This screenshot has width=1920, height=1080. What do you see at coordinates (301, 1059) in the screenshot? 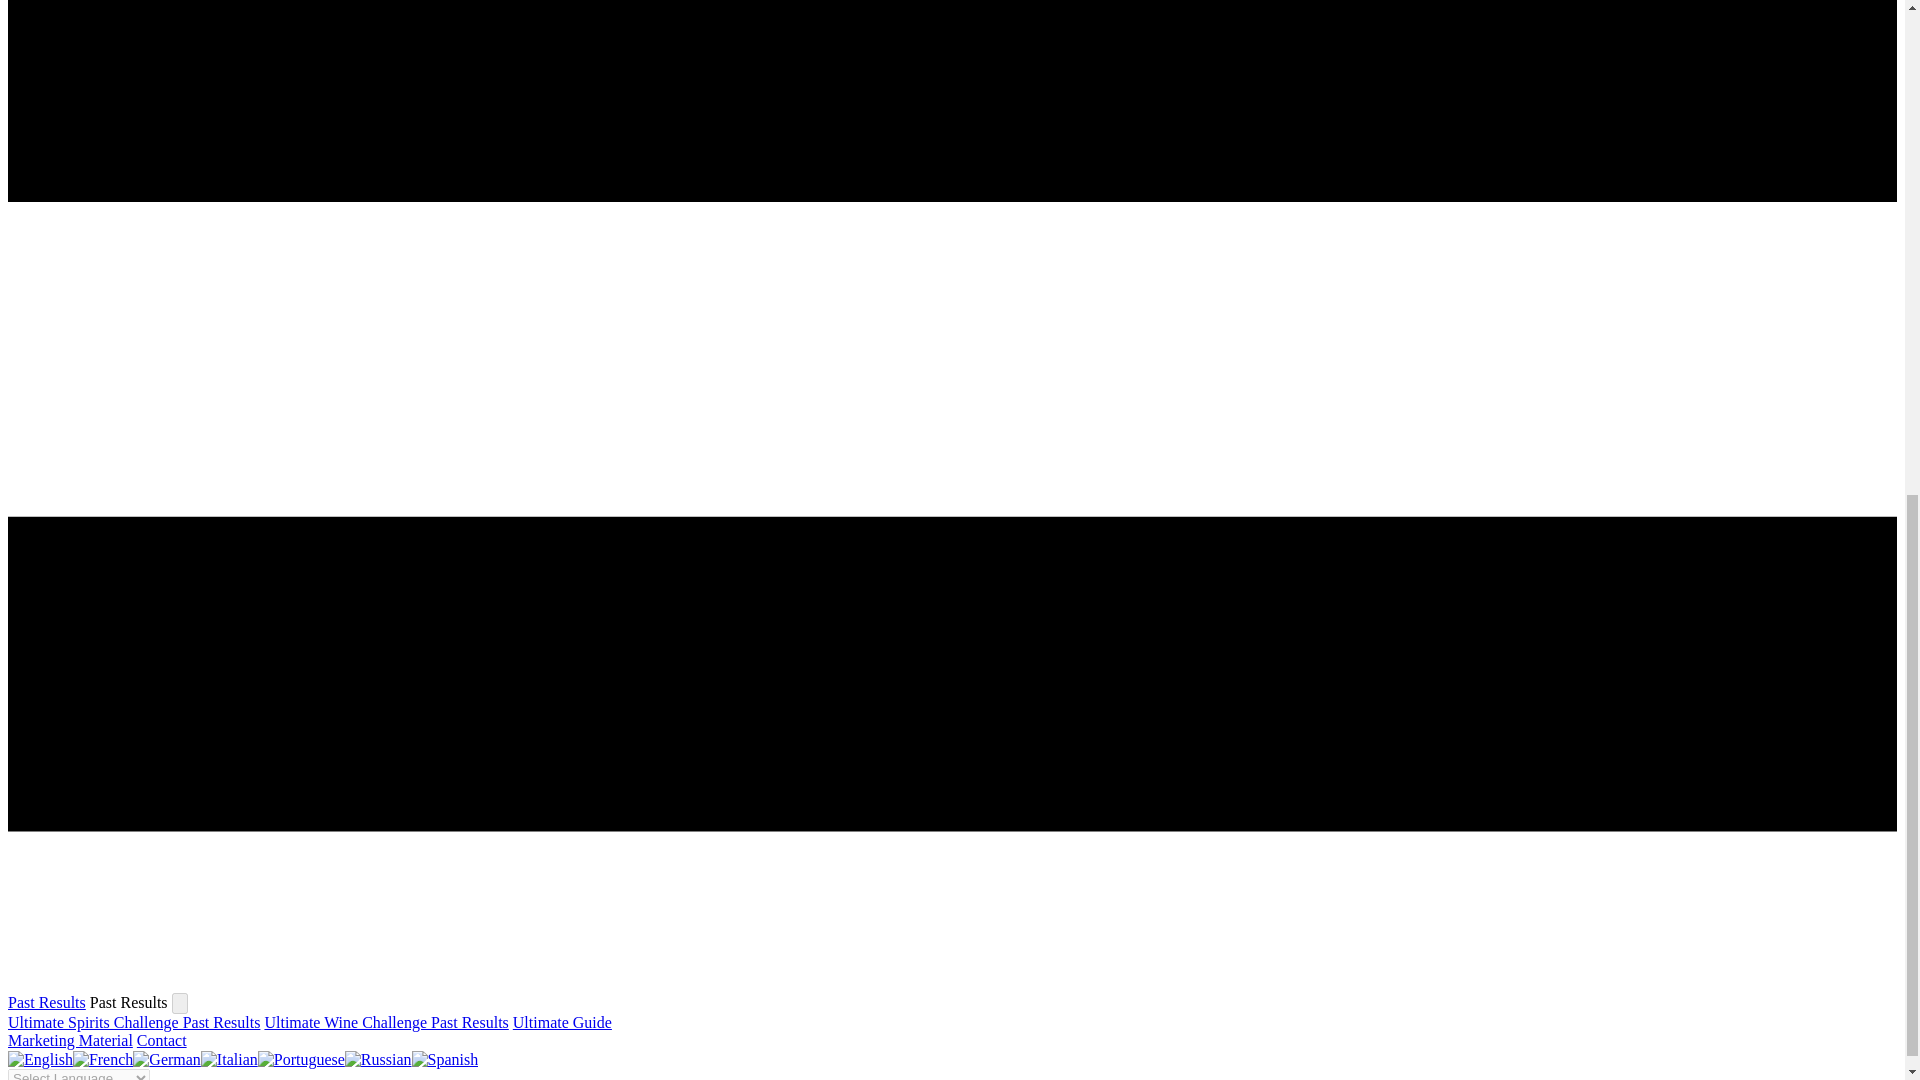
I see `Portuguese` at bounding box center [301, 1059].